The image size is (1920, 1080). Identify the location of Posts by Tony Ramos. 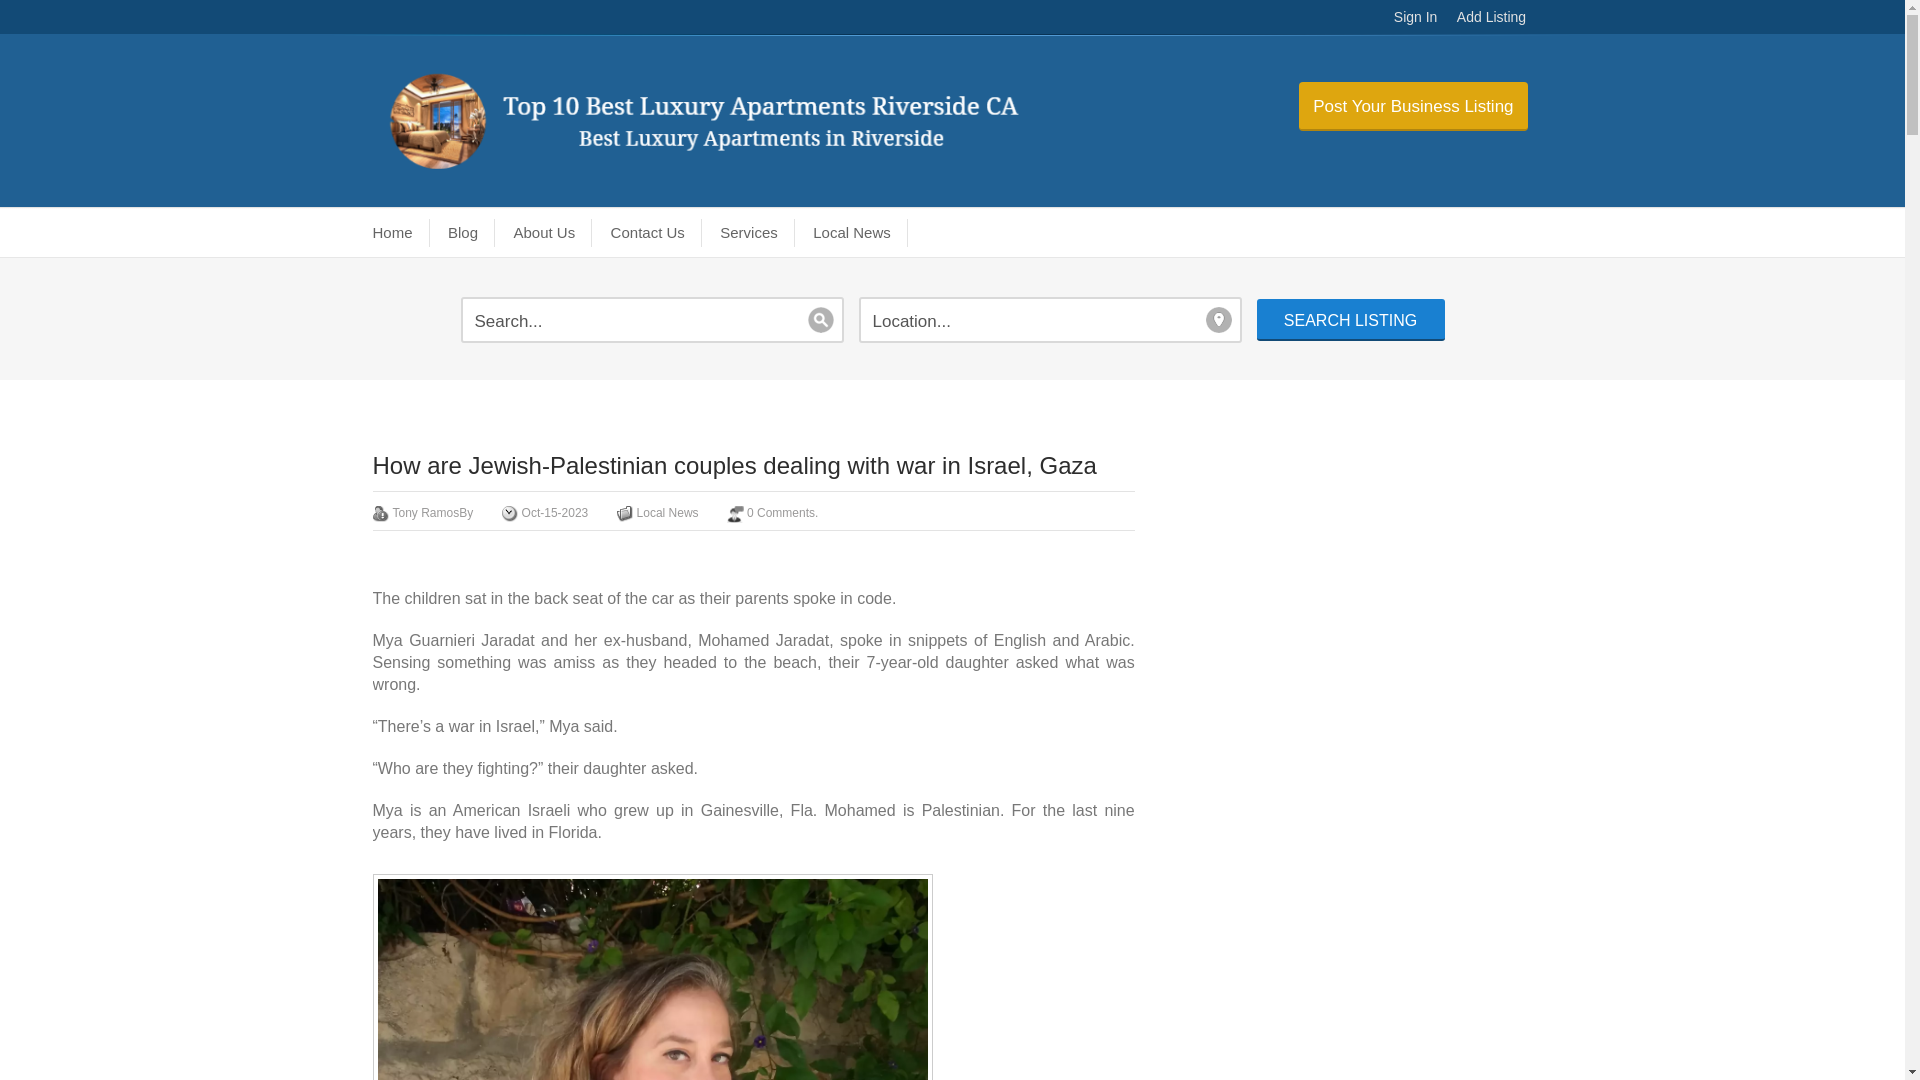
(424, 512).